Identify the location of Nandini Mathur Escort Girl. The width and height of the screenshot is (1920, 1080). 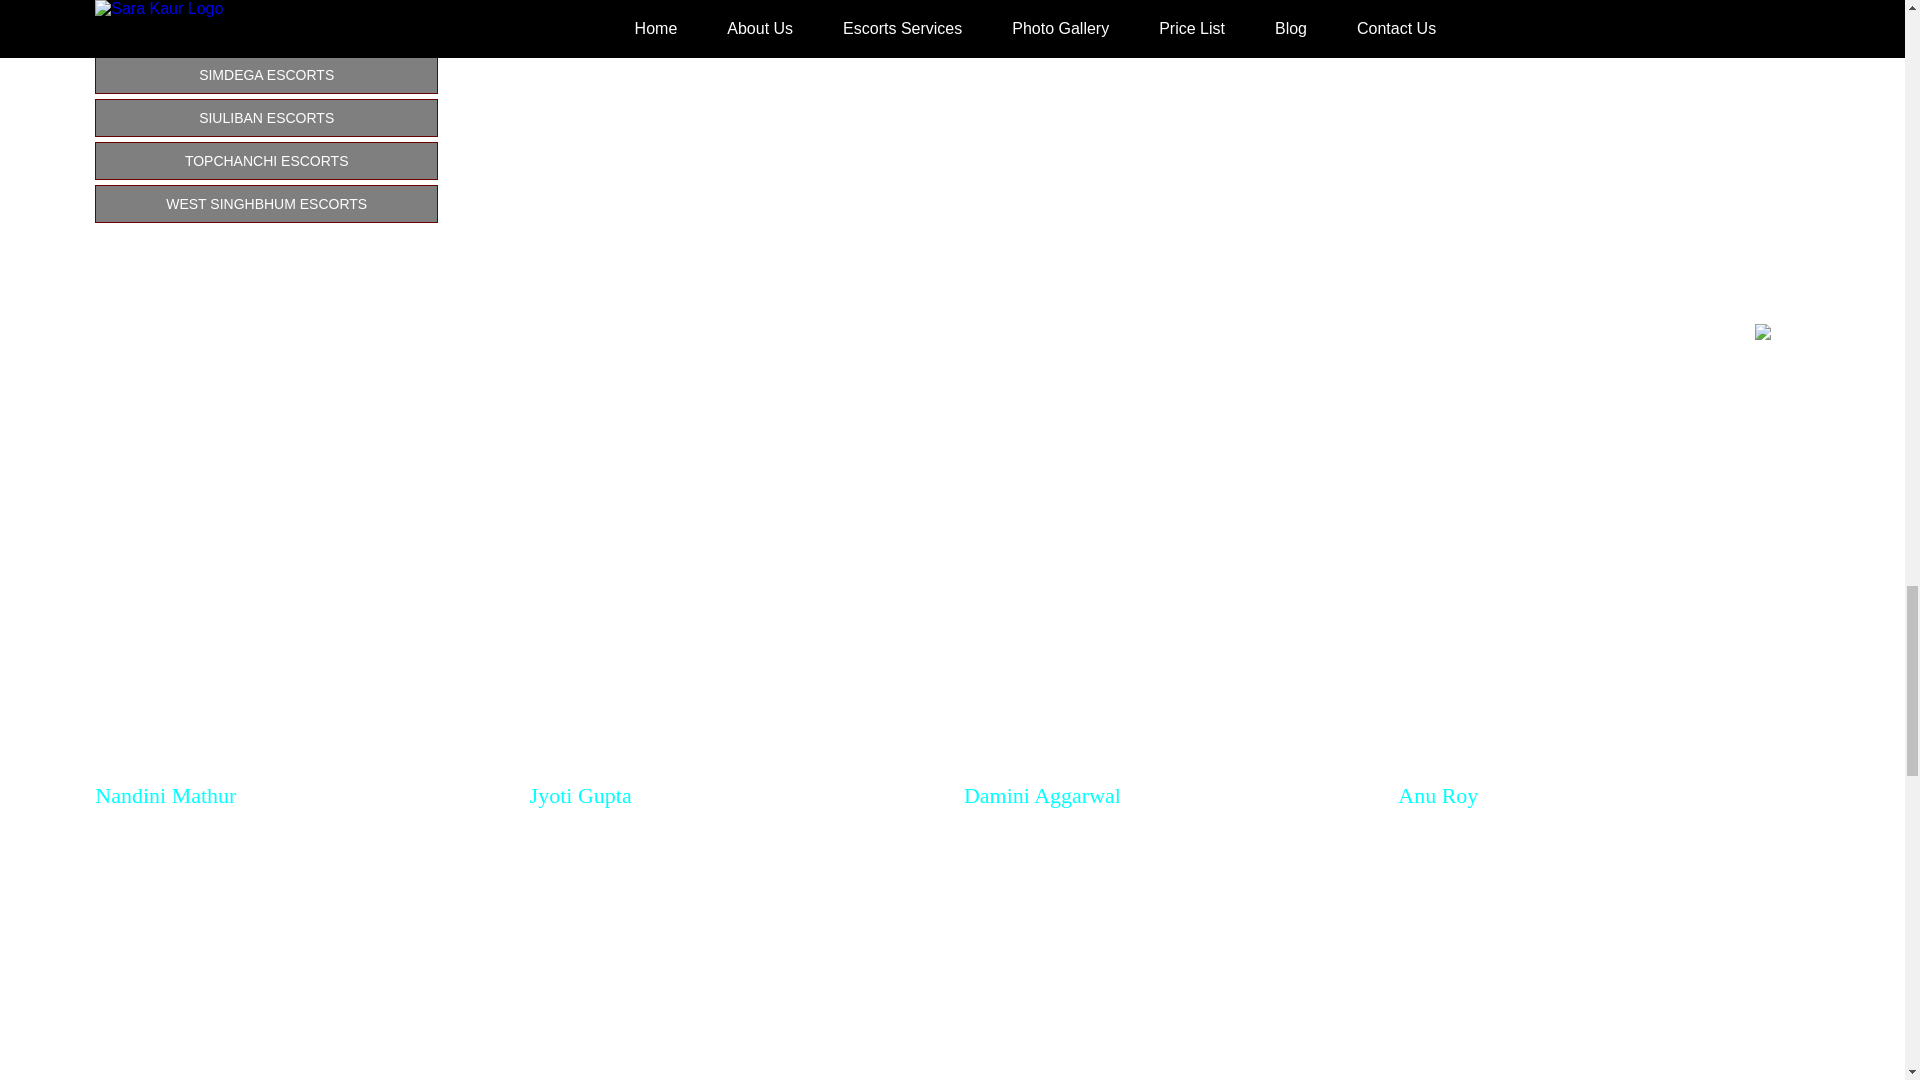
(300, 522).